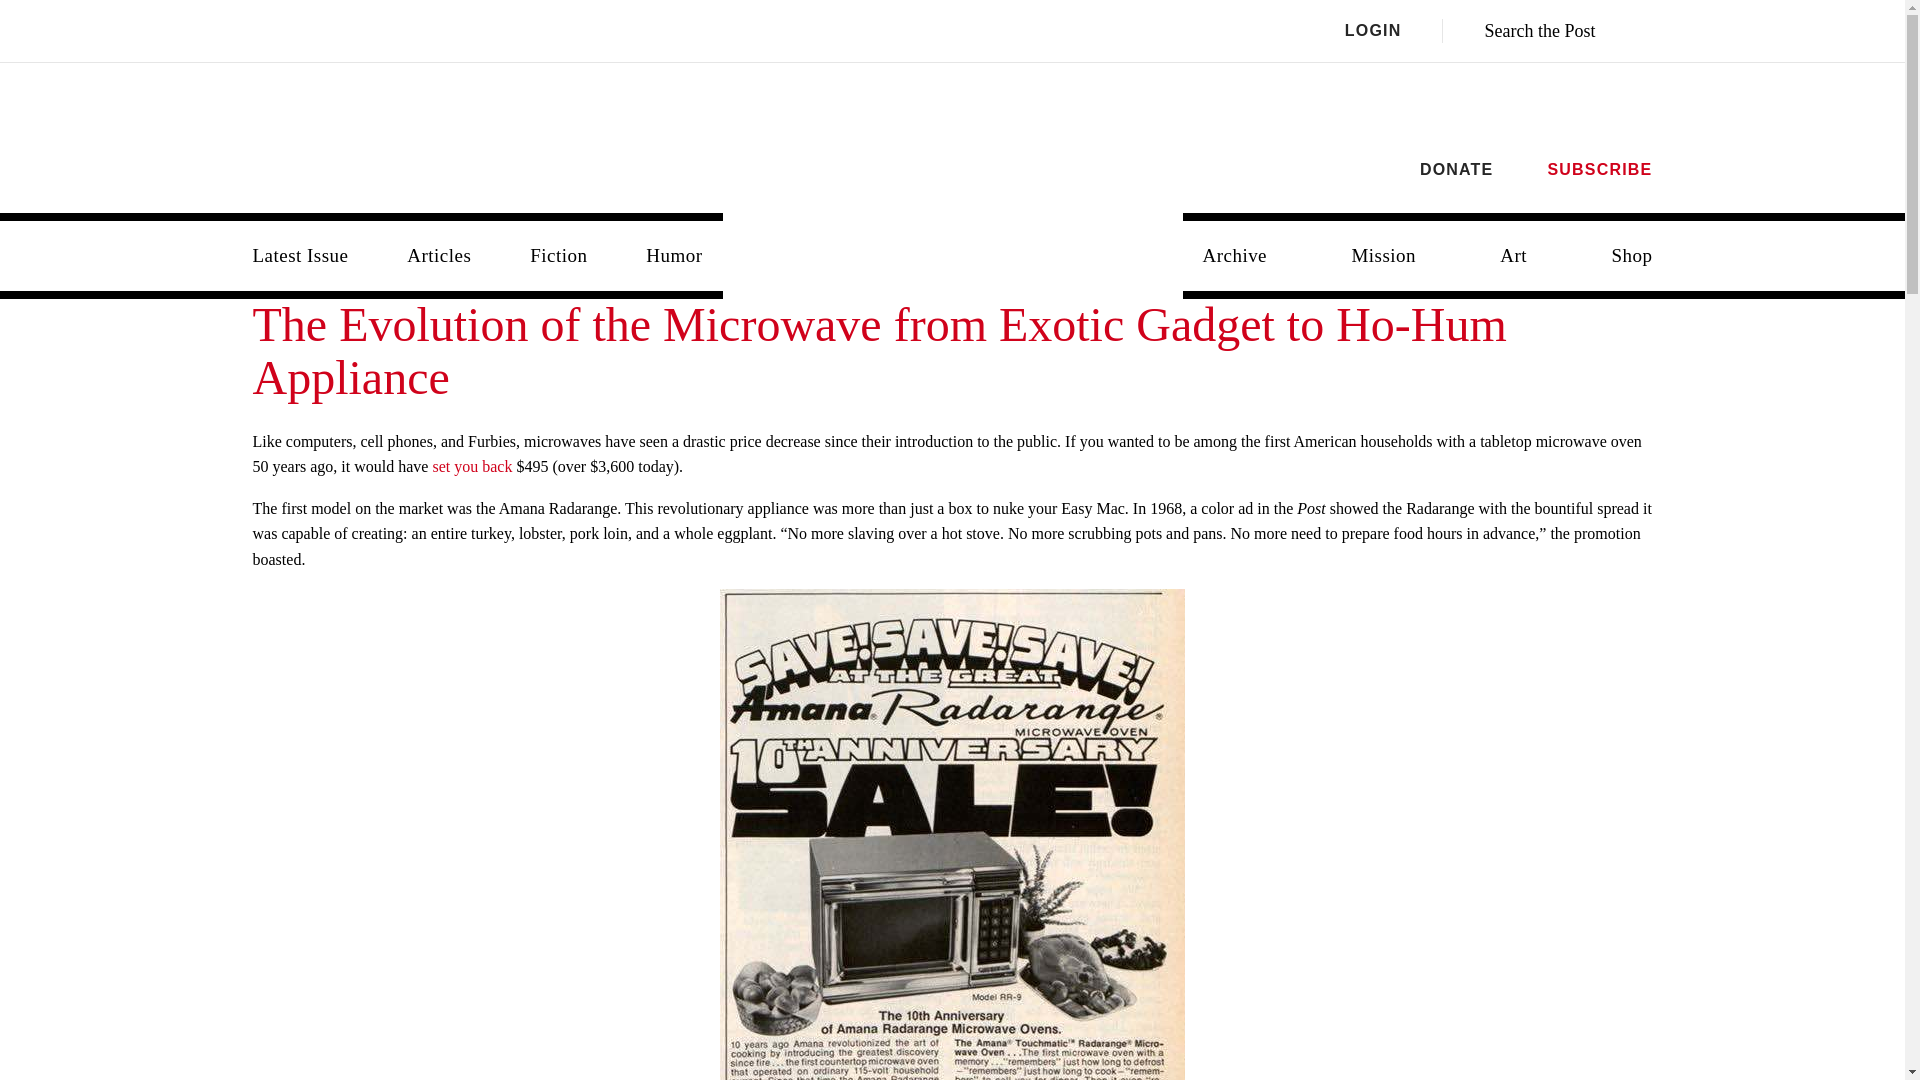 Image resolution: width=1920 pixels, height=1080 pixels. I want to click on SUBSCRIBE, so click(1599, 169).